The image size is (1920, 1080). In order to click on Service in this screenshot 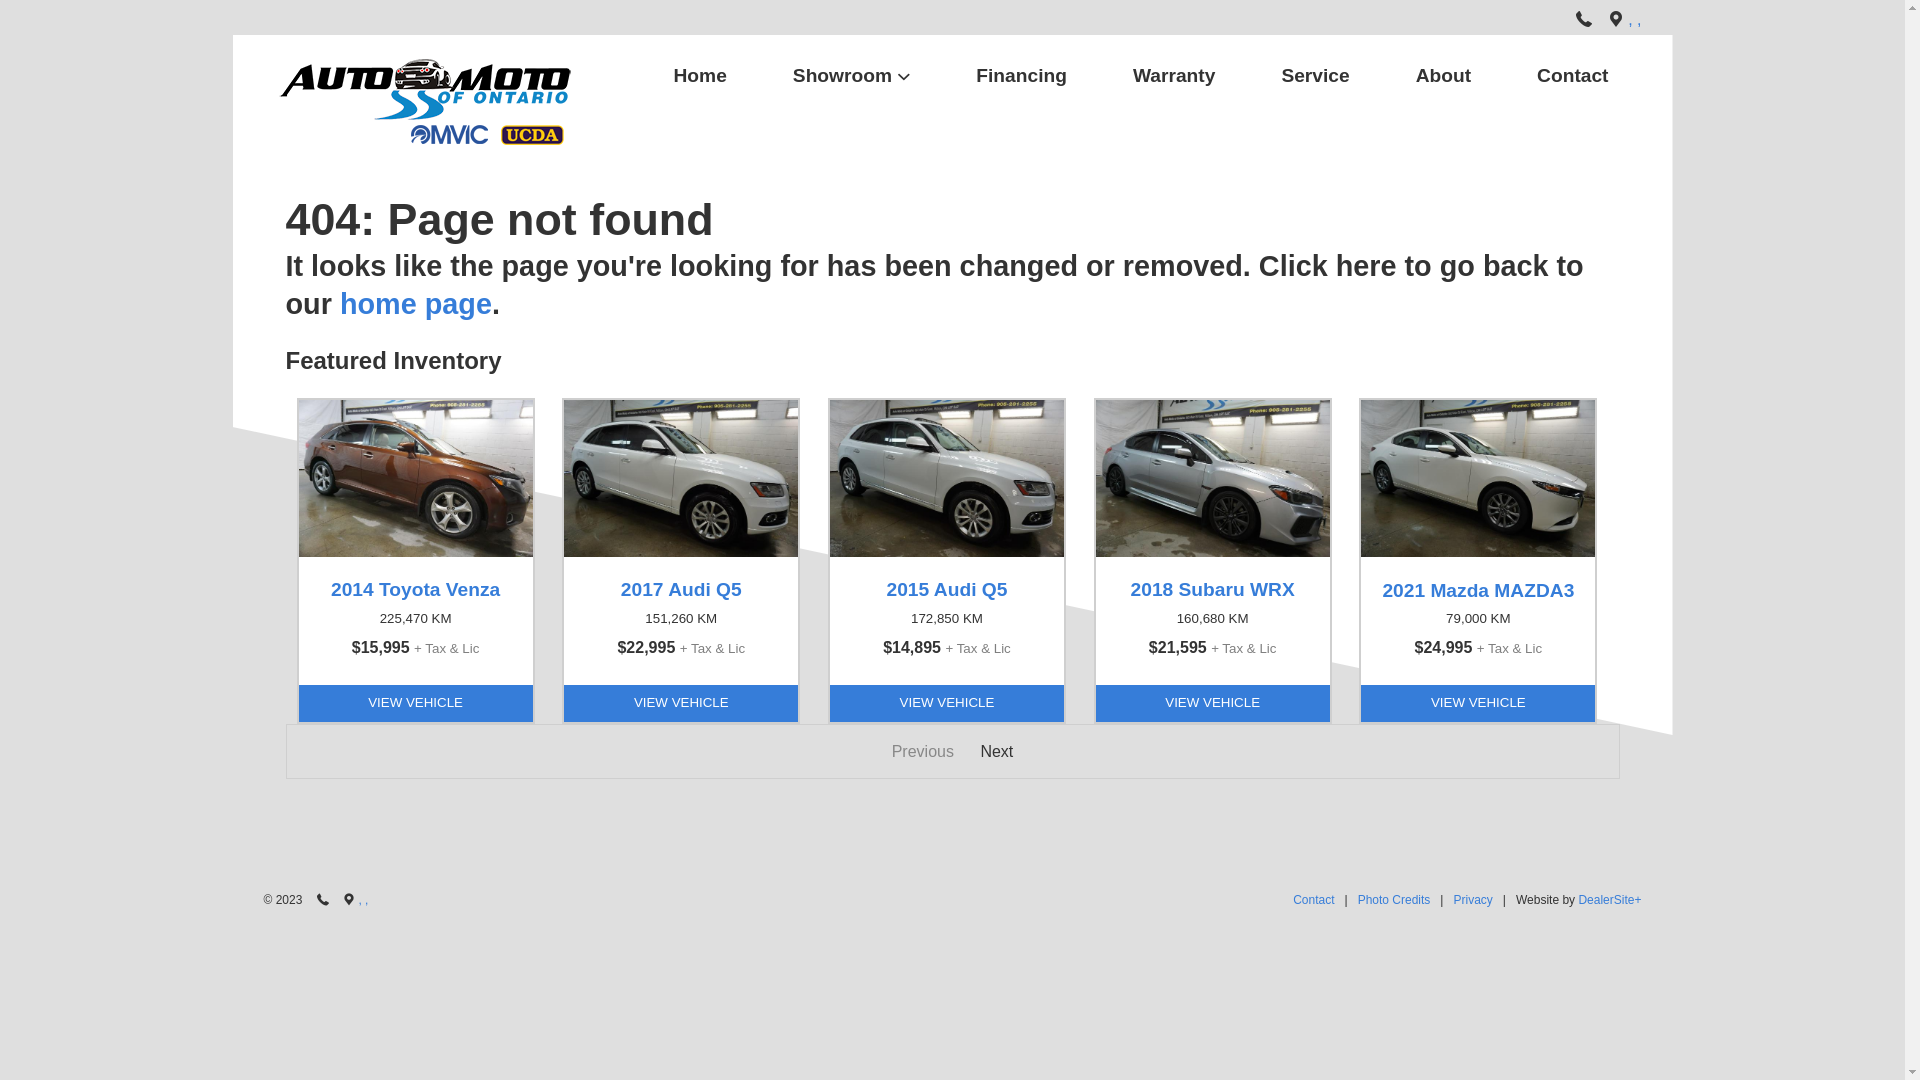, I will do `click(1315, 76)`.